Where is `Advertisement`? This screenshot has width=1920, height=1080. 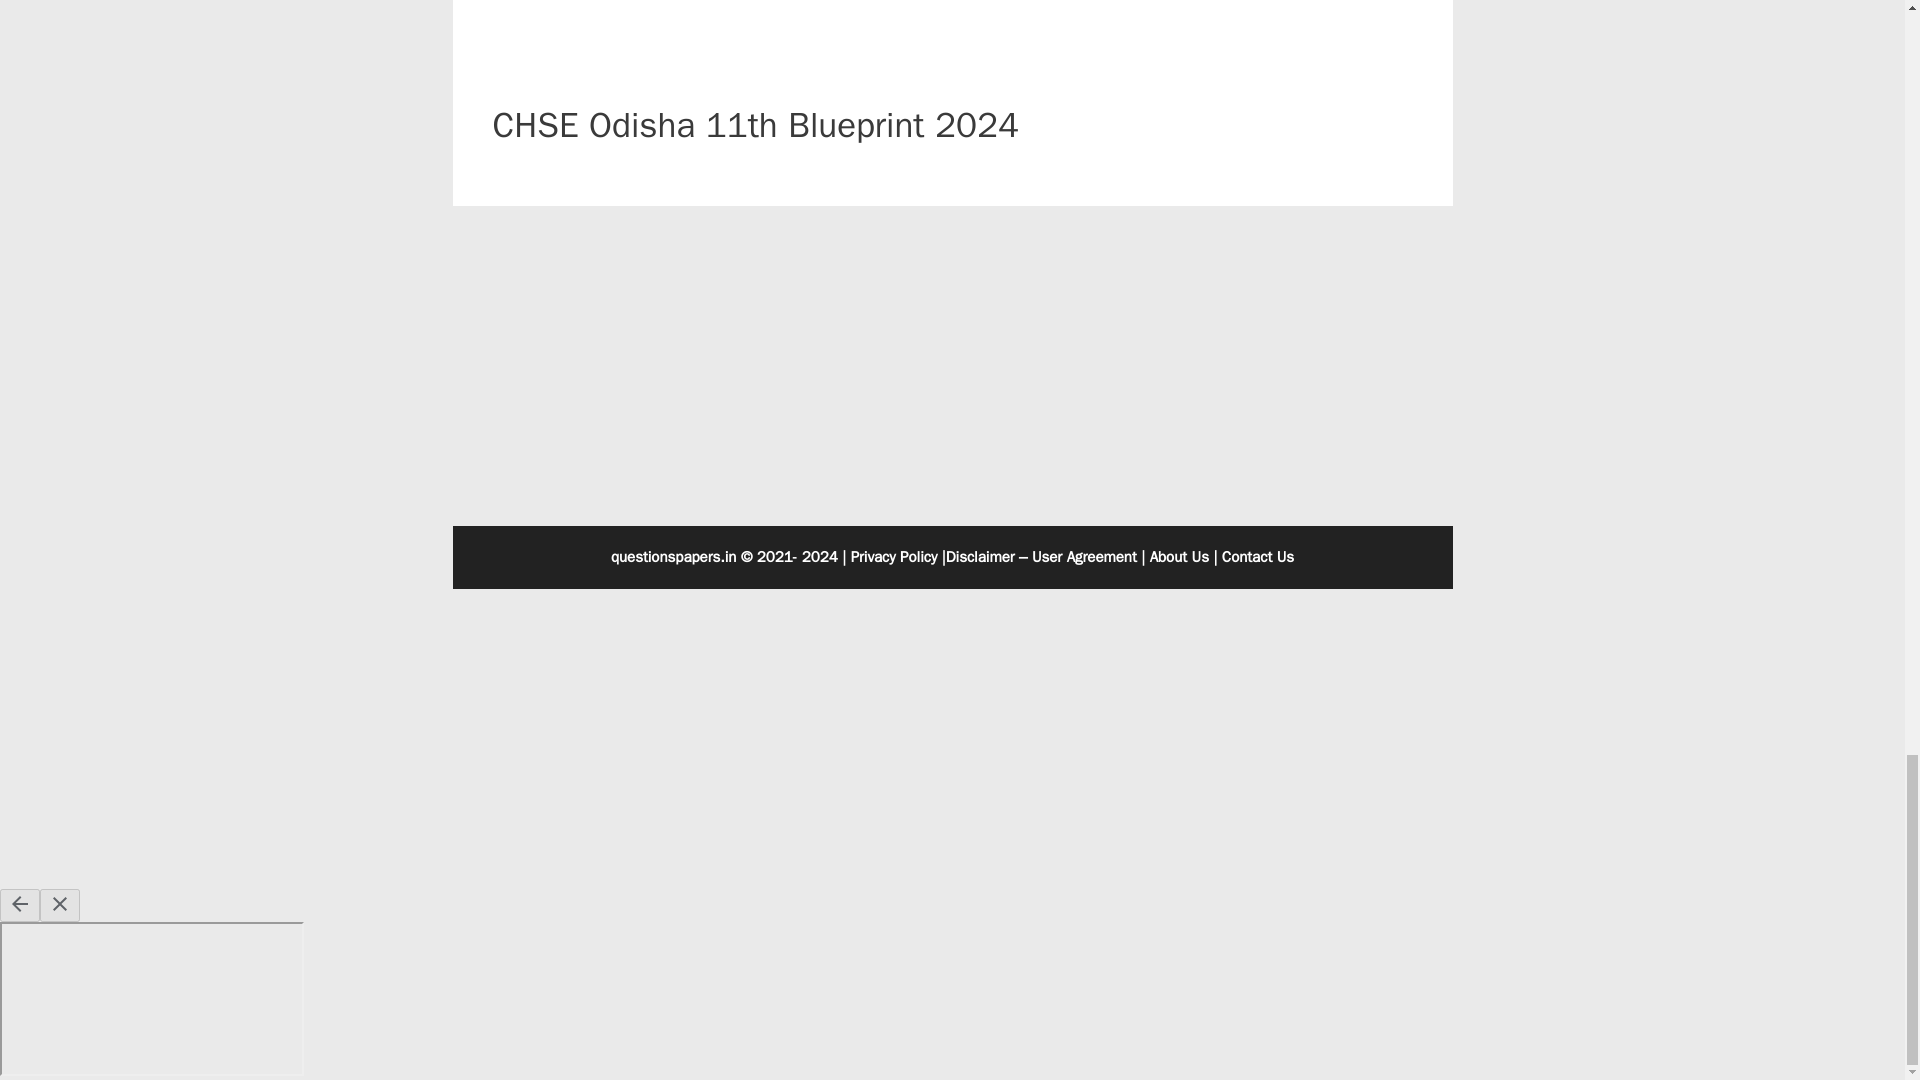 Advertisement is located at coordinates (971, 52).